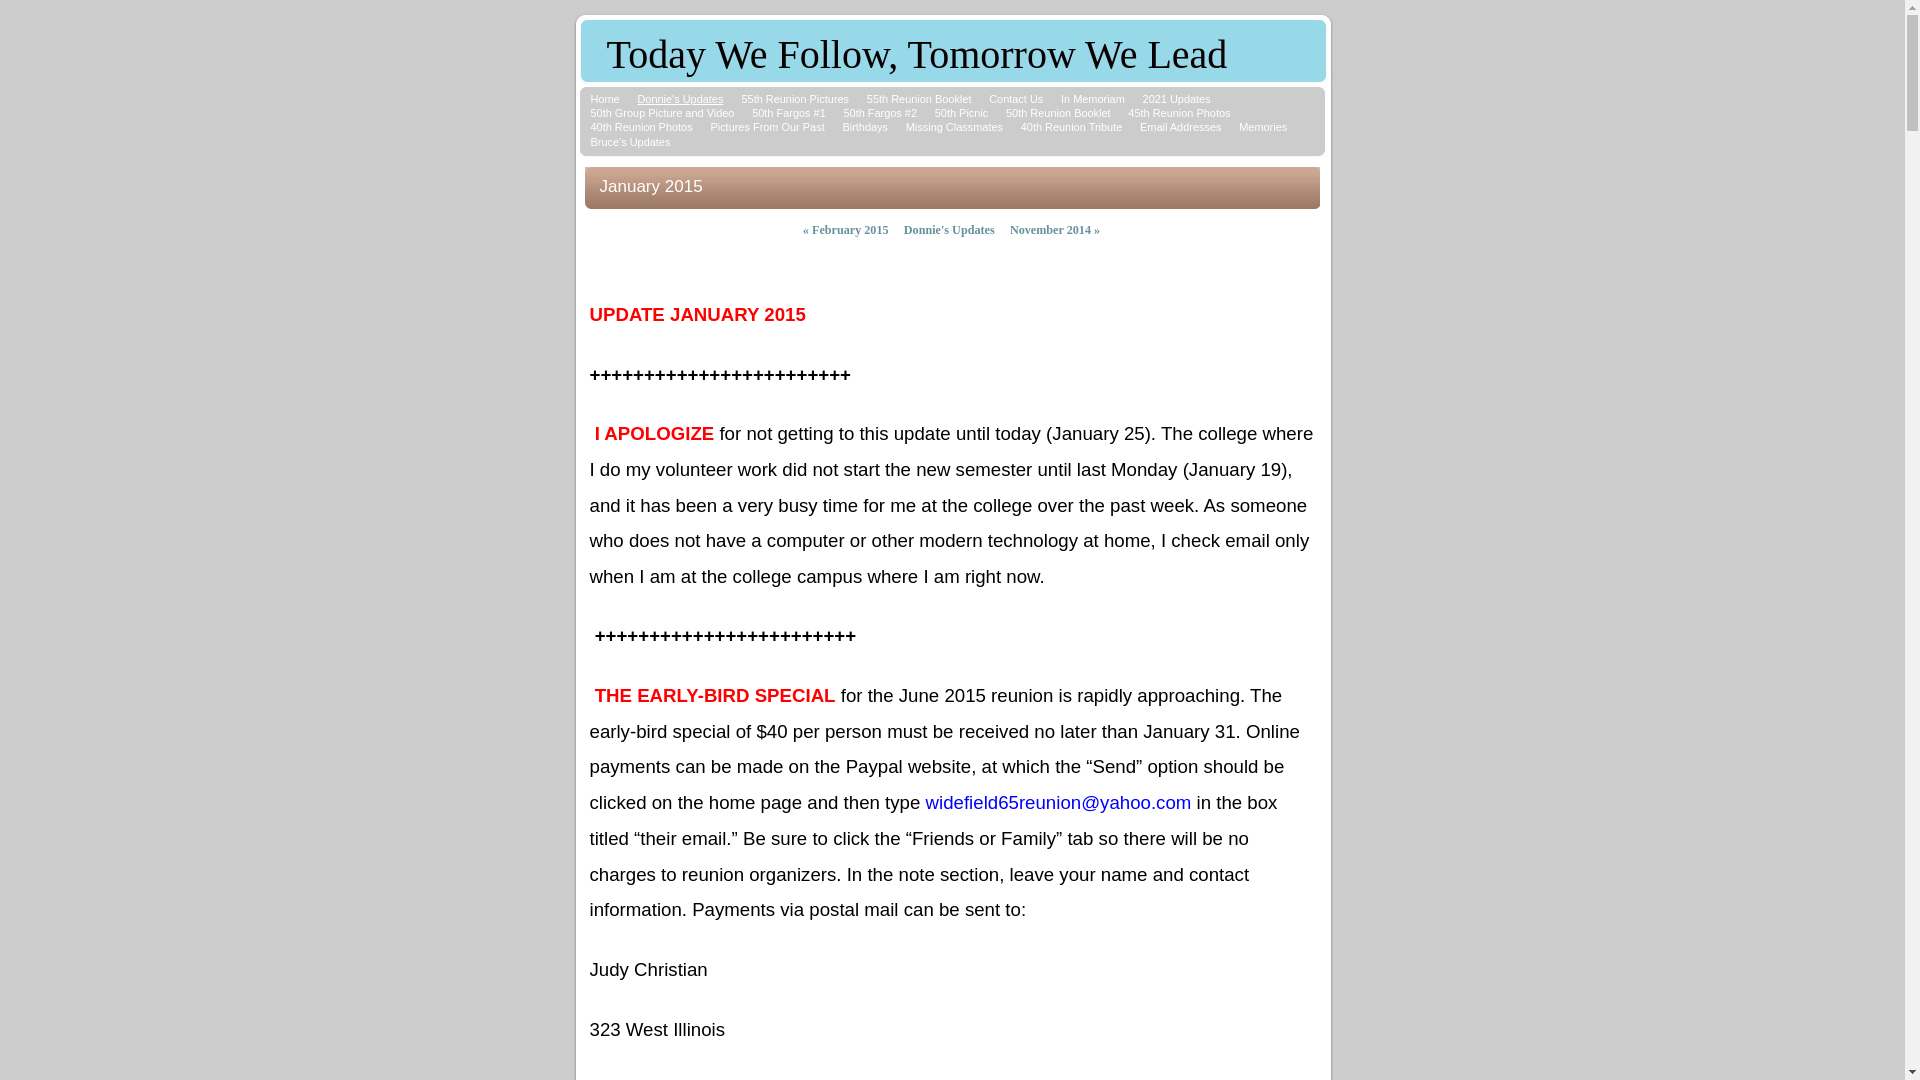 The image size is (1920, 1080). What do you see at coordinates (641, 127) in the screenshot?
I see `40th Reunion Photos` at bounding box center [641, 127].